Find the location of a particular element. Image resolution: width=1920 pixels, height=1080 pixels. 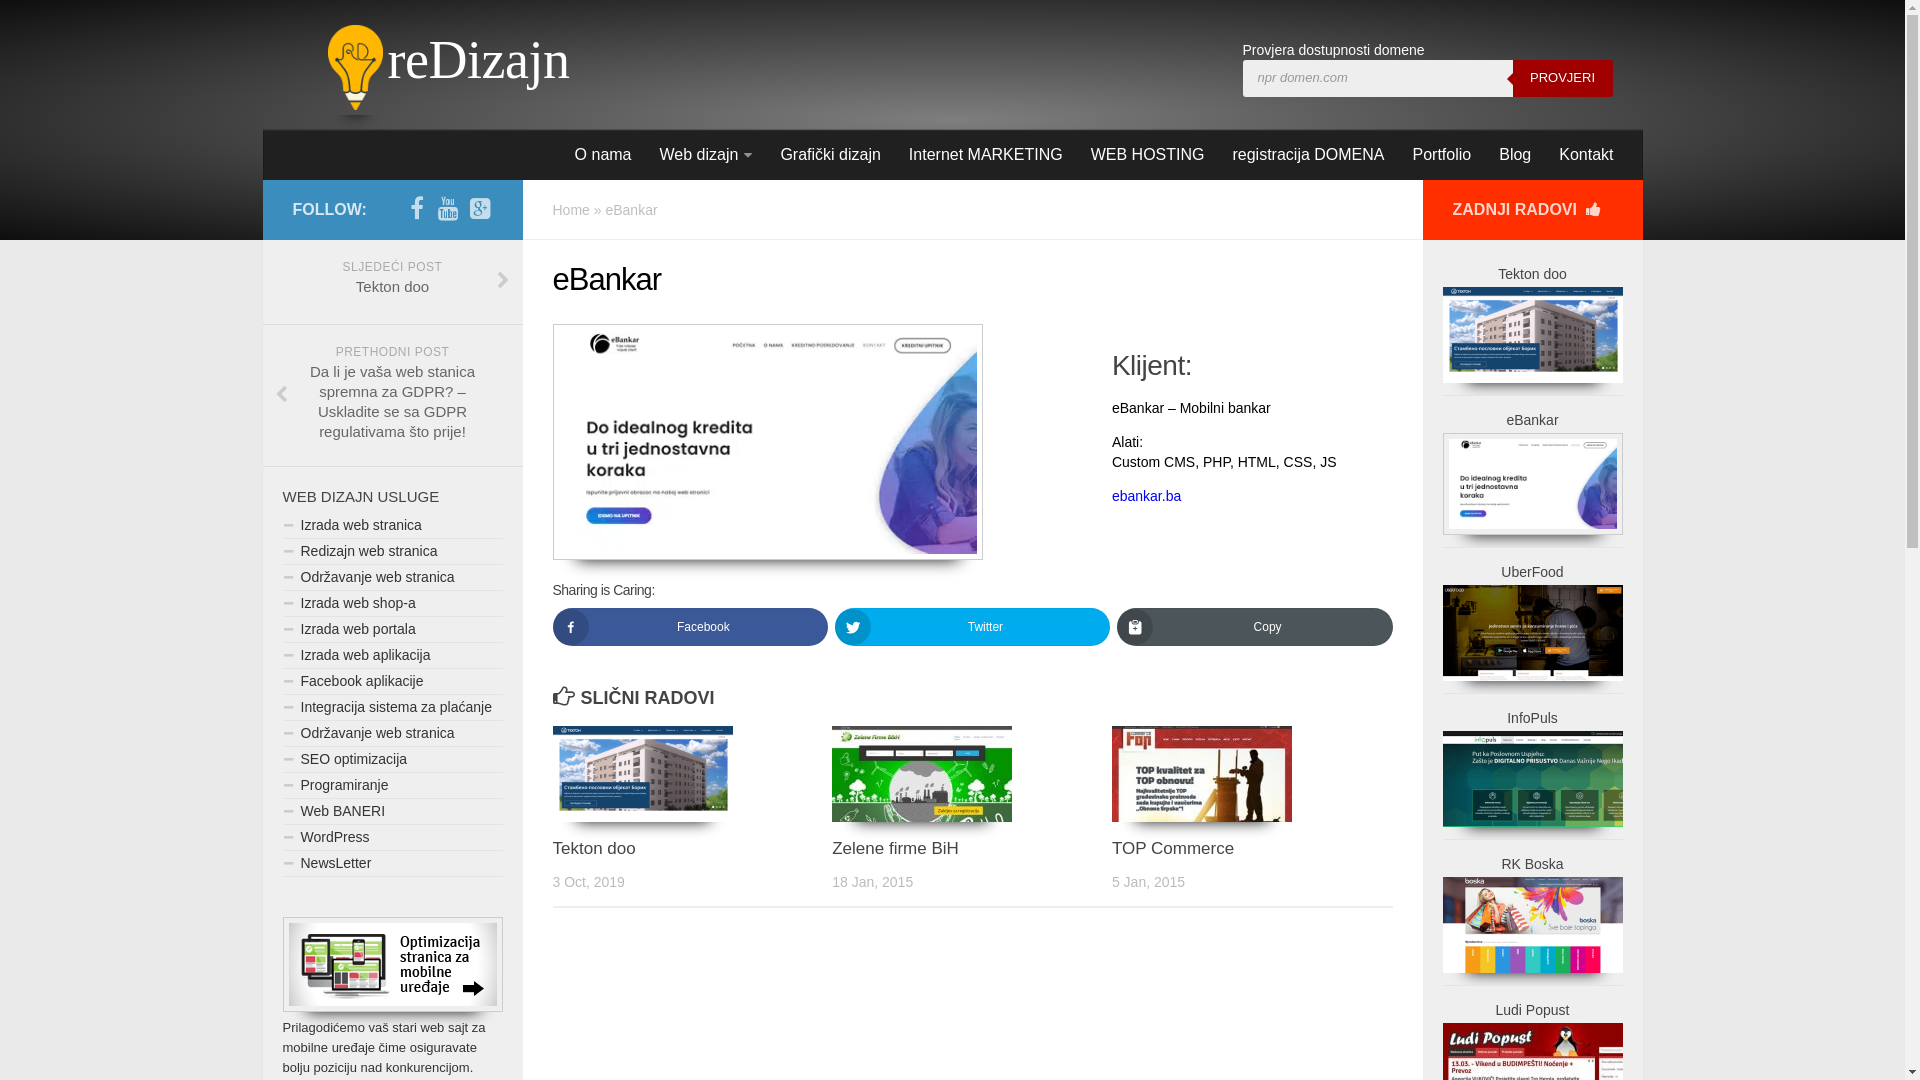

Tekton doo is located at coordinates (594, 848).